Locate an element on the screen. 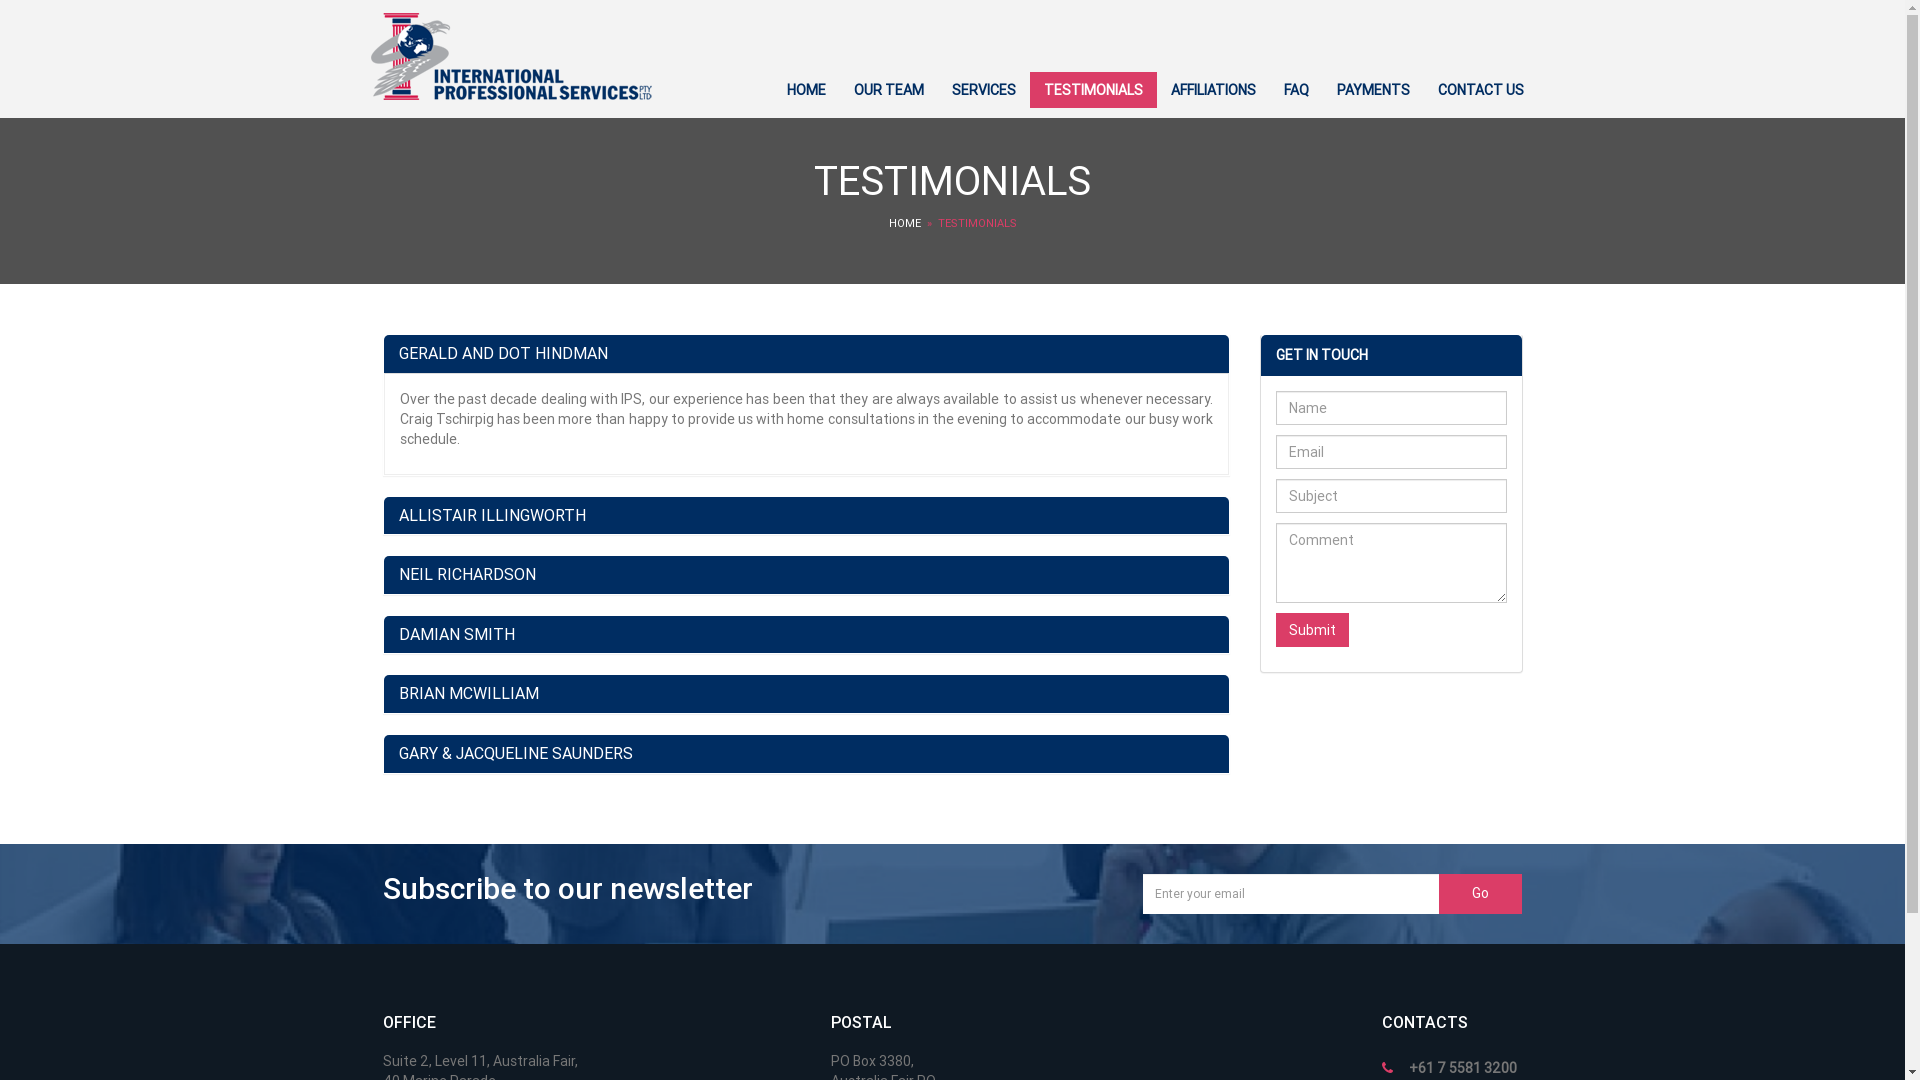 The height and width of the screenshot is (1080, 1920). PAYMENTS is located at coordinates (1372, 90).